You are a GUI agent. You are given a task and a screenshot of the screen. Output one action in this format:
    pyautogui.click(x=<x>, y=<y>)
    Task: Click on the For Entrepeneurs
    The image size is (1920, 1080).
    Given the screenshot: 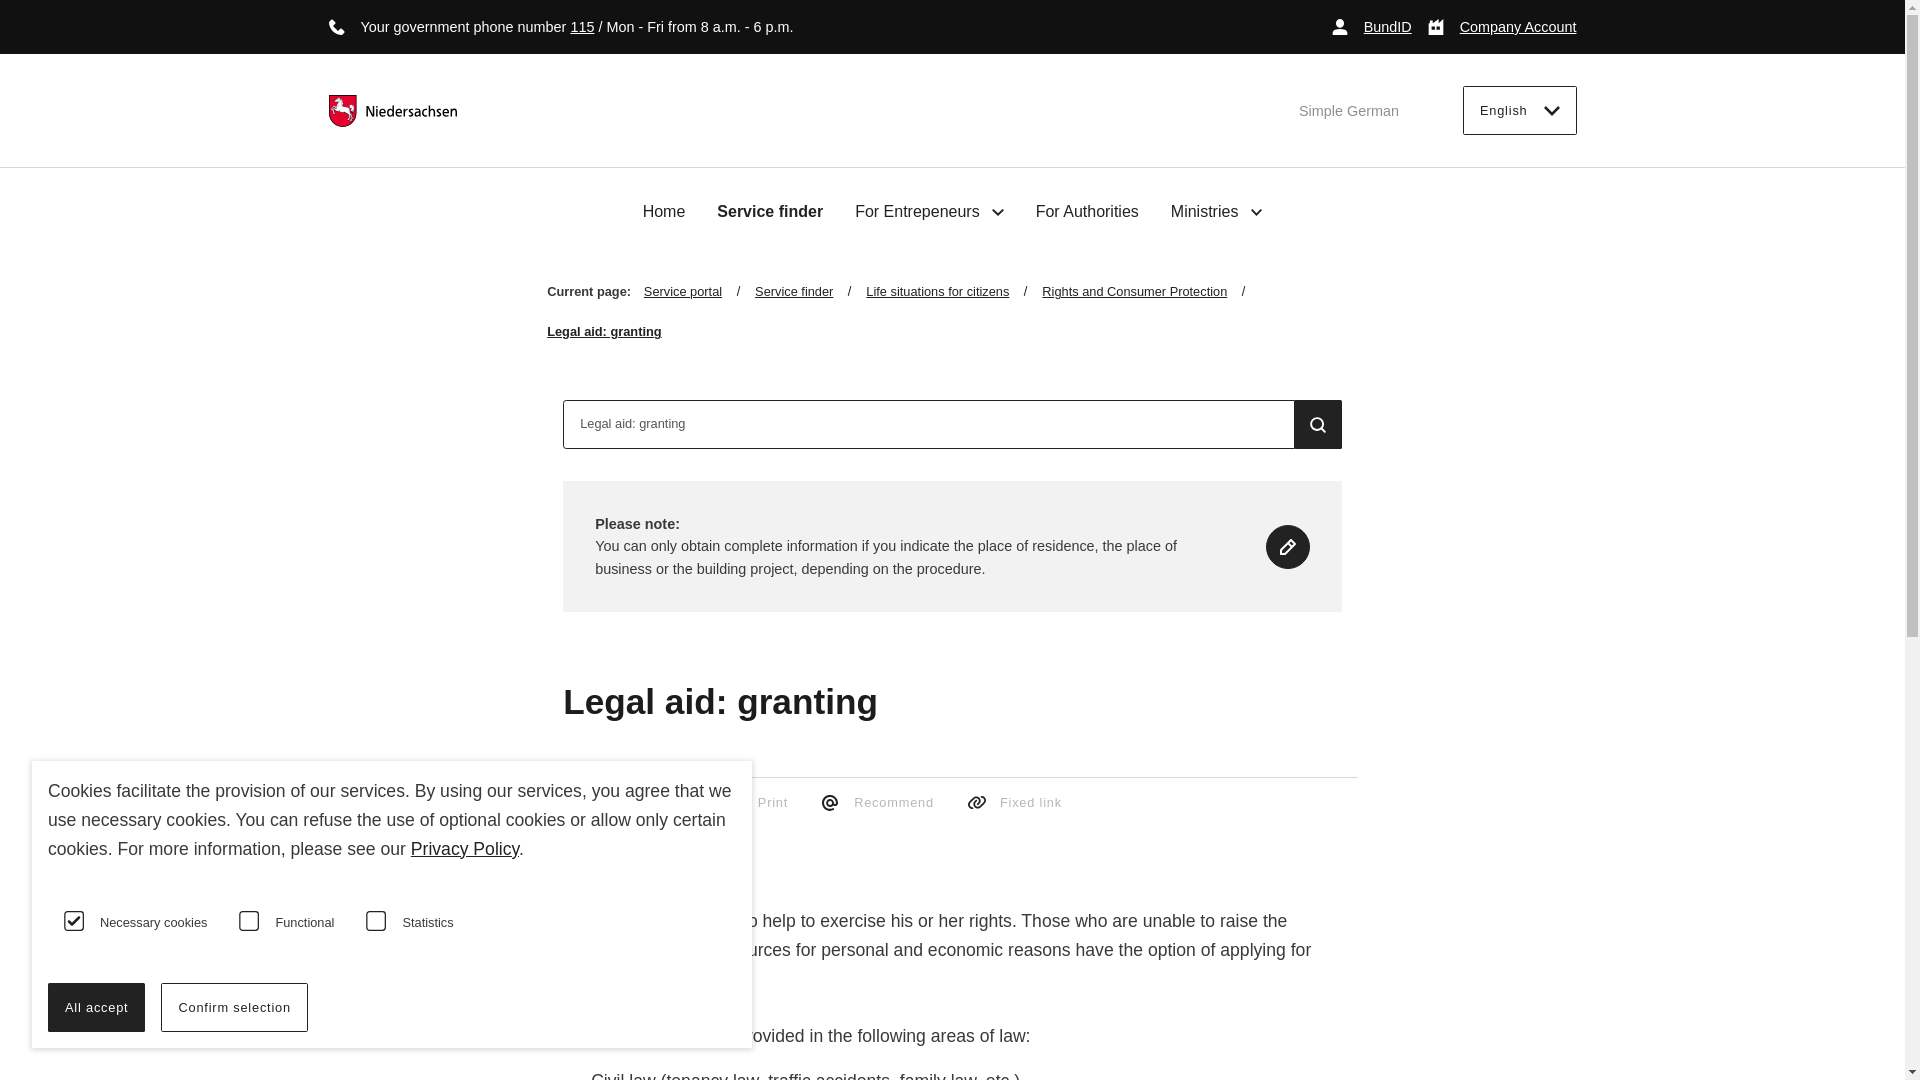 What is the action you would take?
    pyautogui.click(x=929, y=211)
    